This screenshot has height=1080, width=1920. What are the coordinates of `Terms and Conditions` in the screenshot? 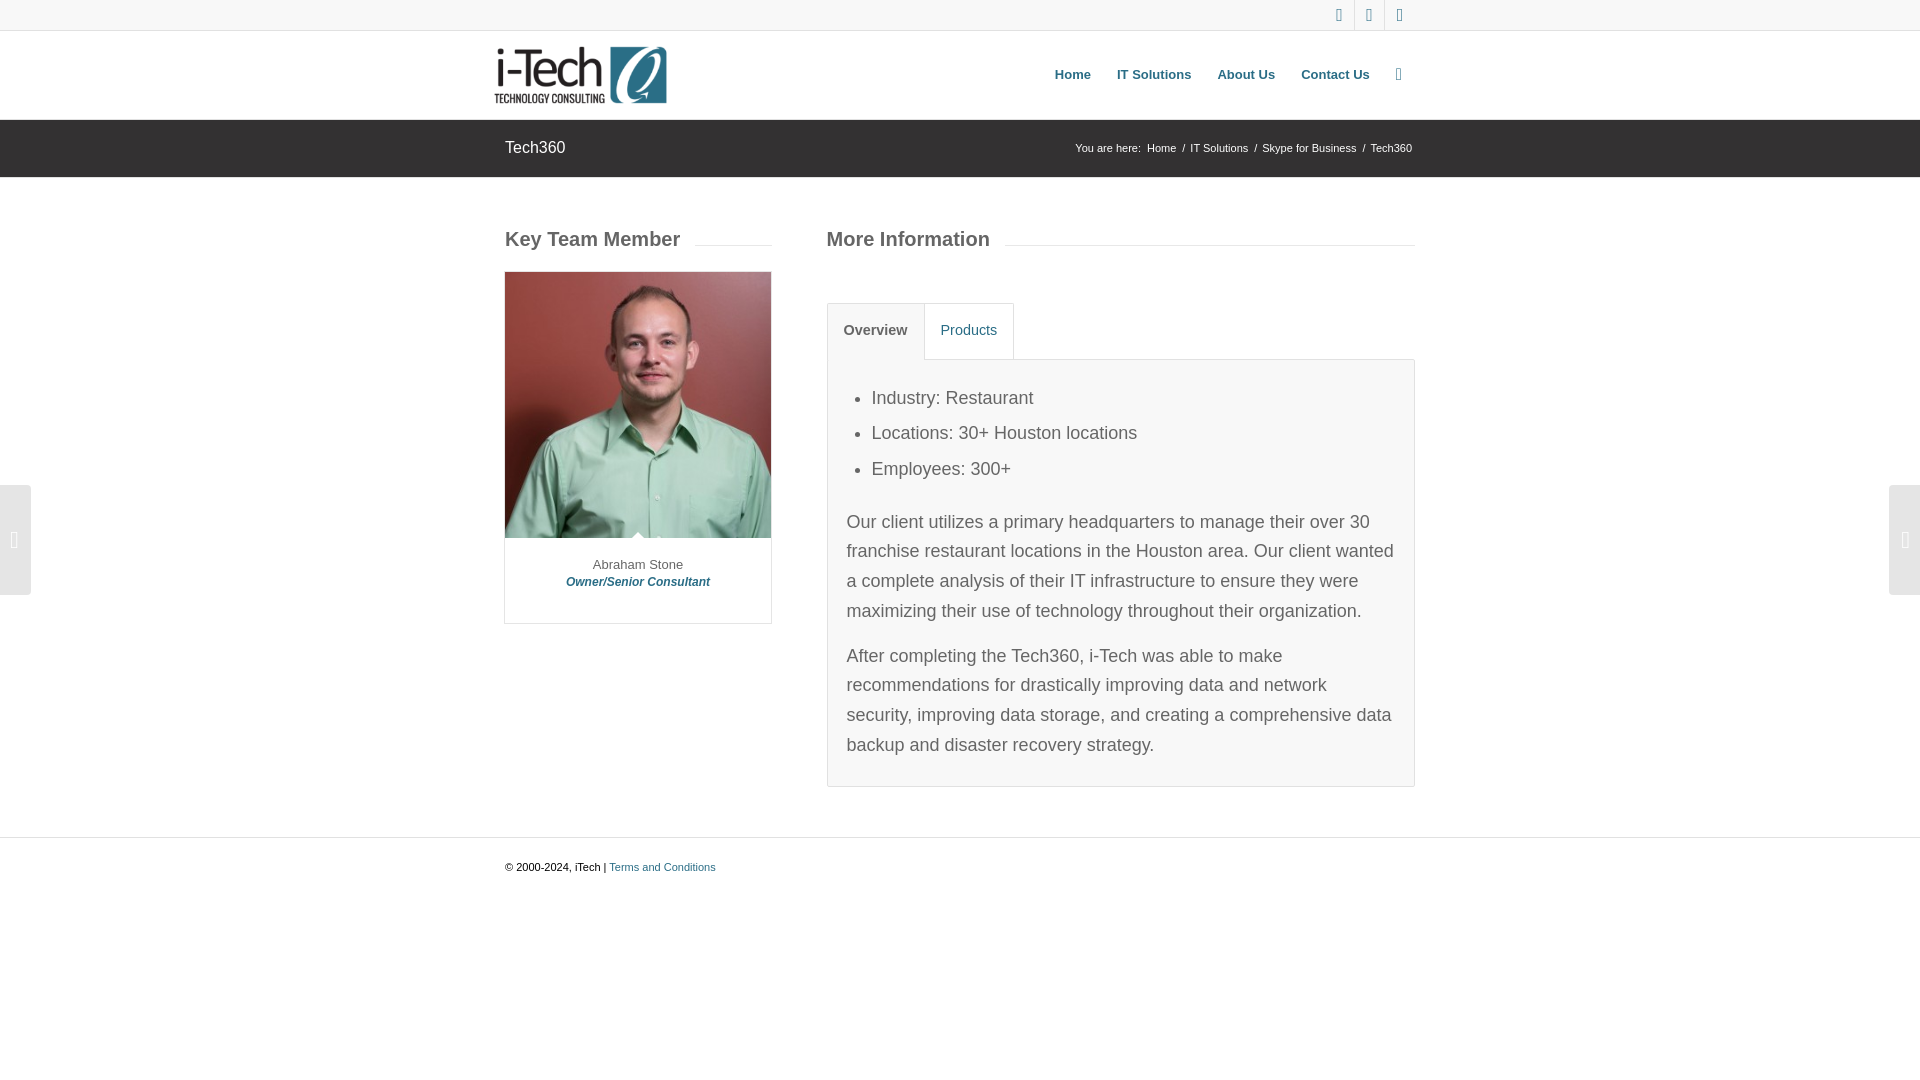 It's located at (661, 866).